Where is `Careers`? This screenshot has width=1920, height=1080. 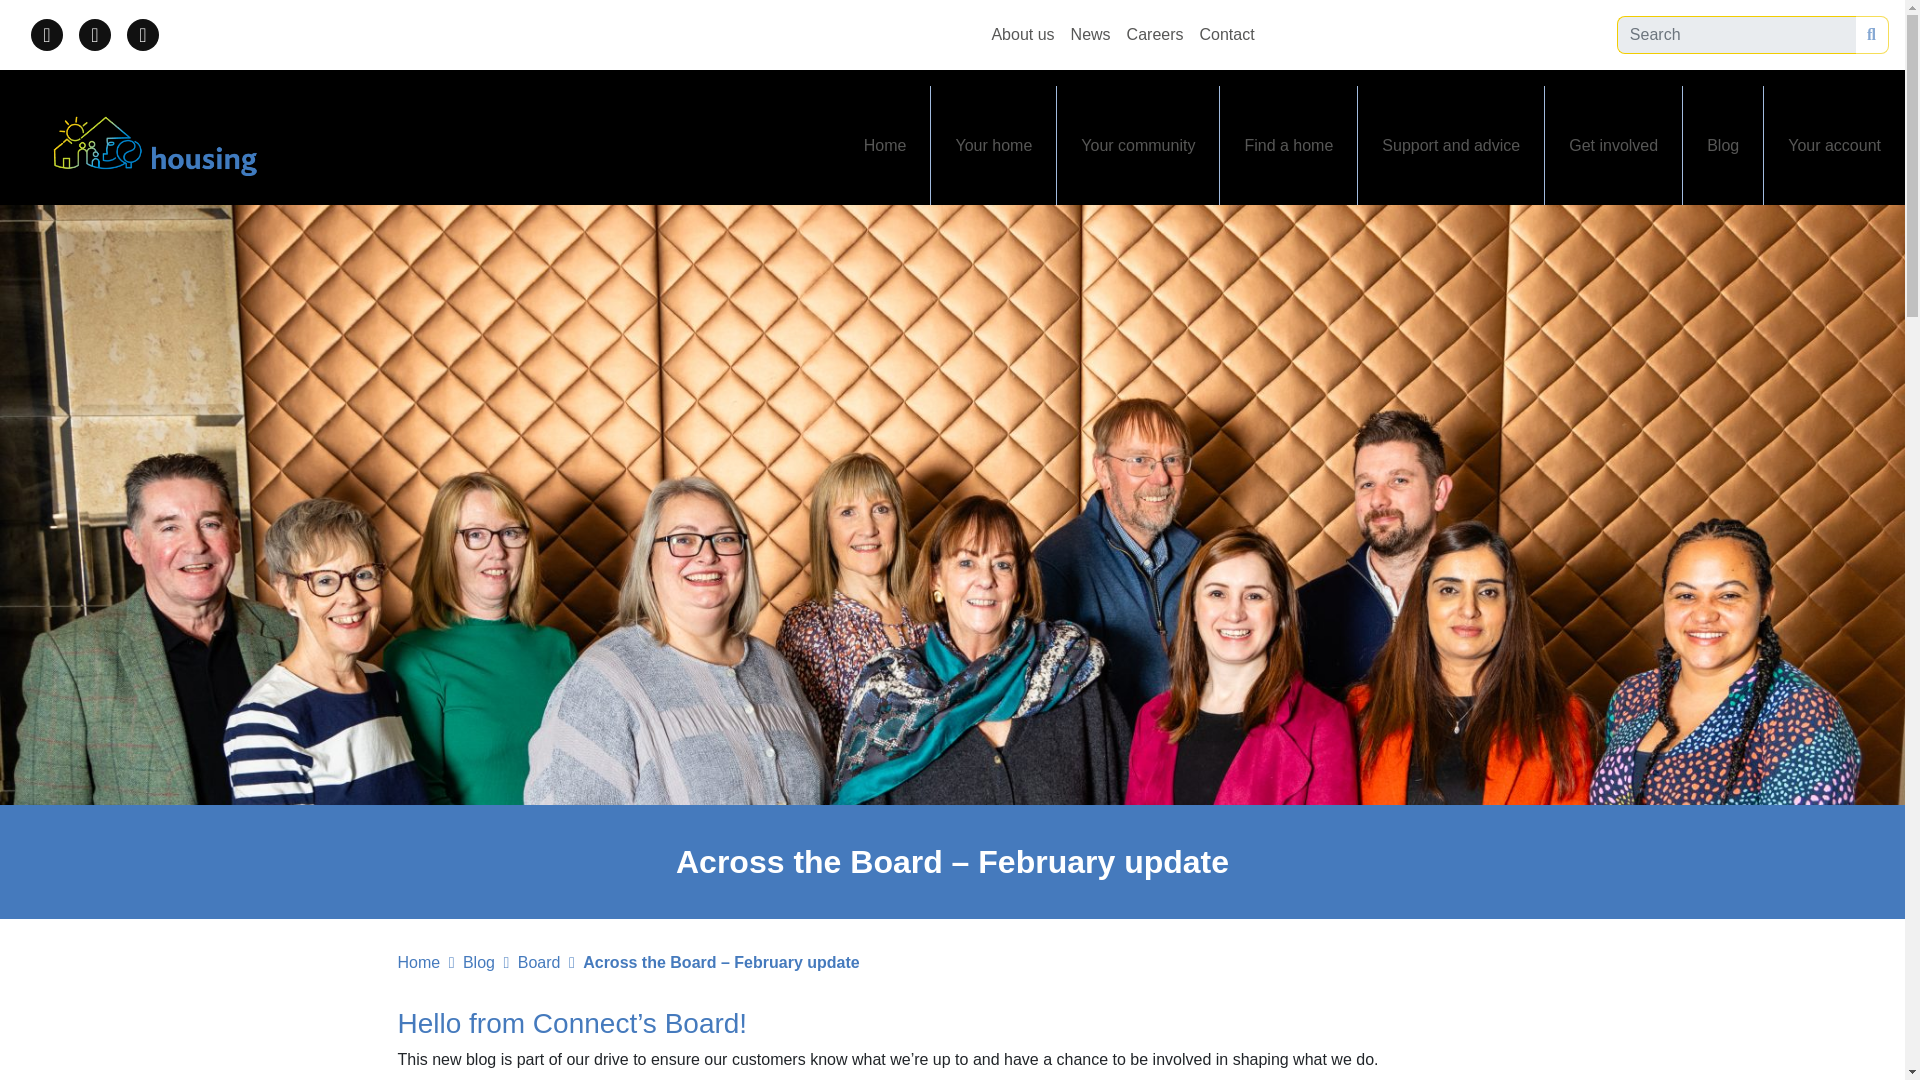 Careers is located at coordinates (1156, 34).